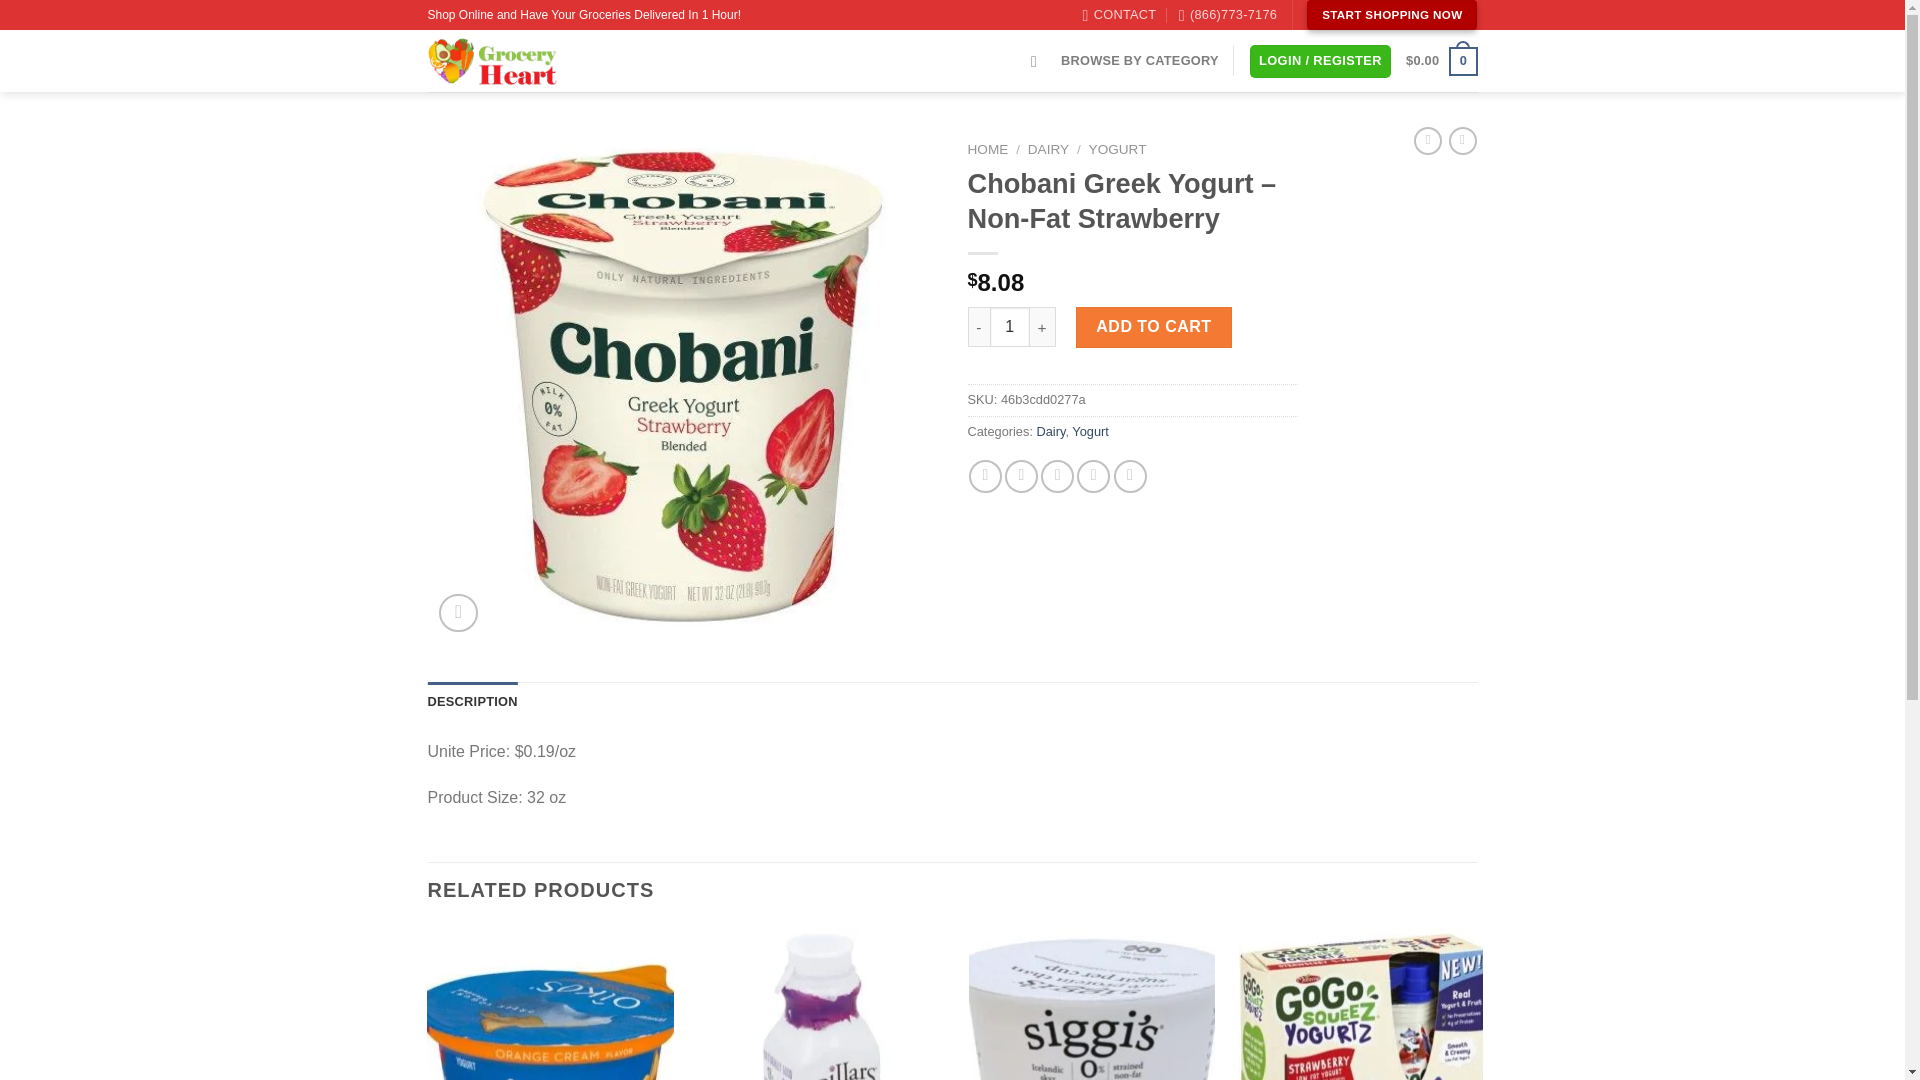 The width and height of the screenshot is (1920, 1080). Describe the element at coordinates (458, 613) in the screenshot. I see `Zoom` at that location.